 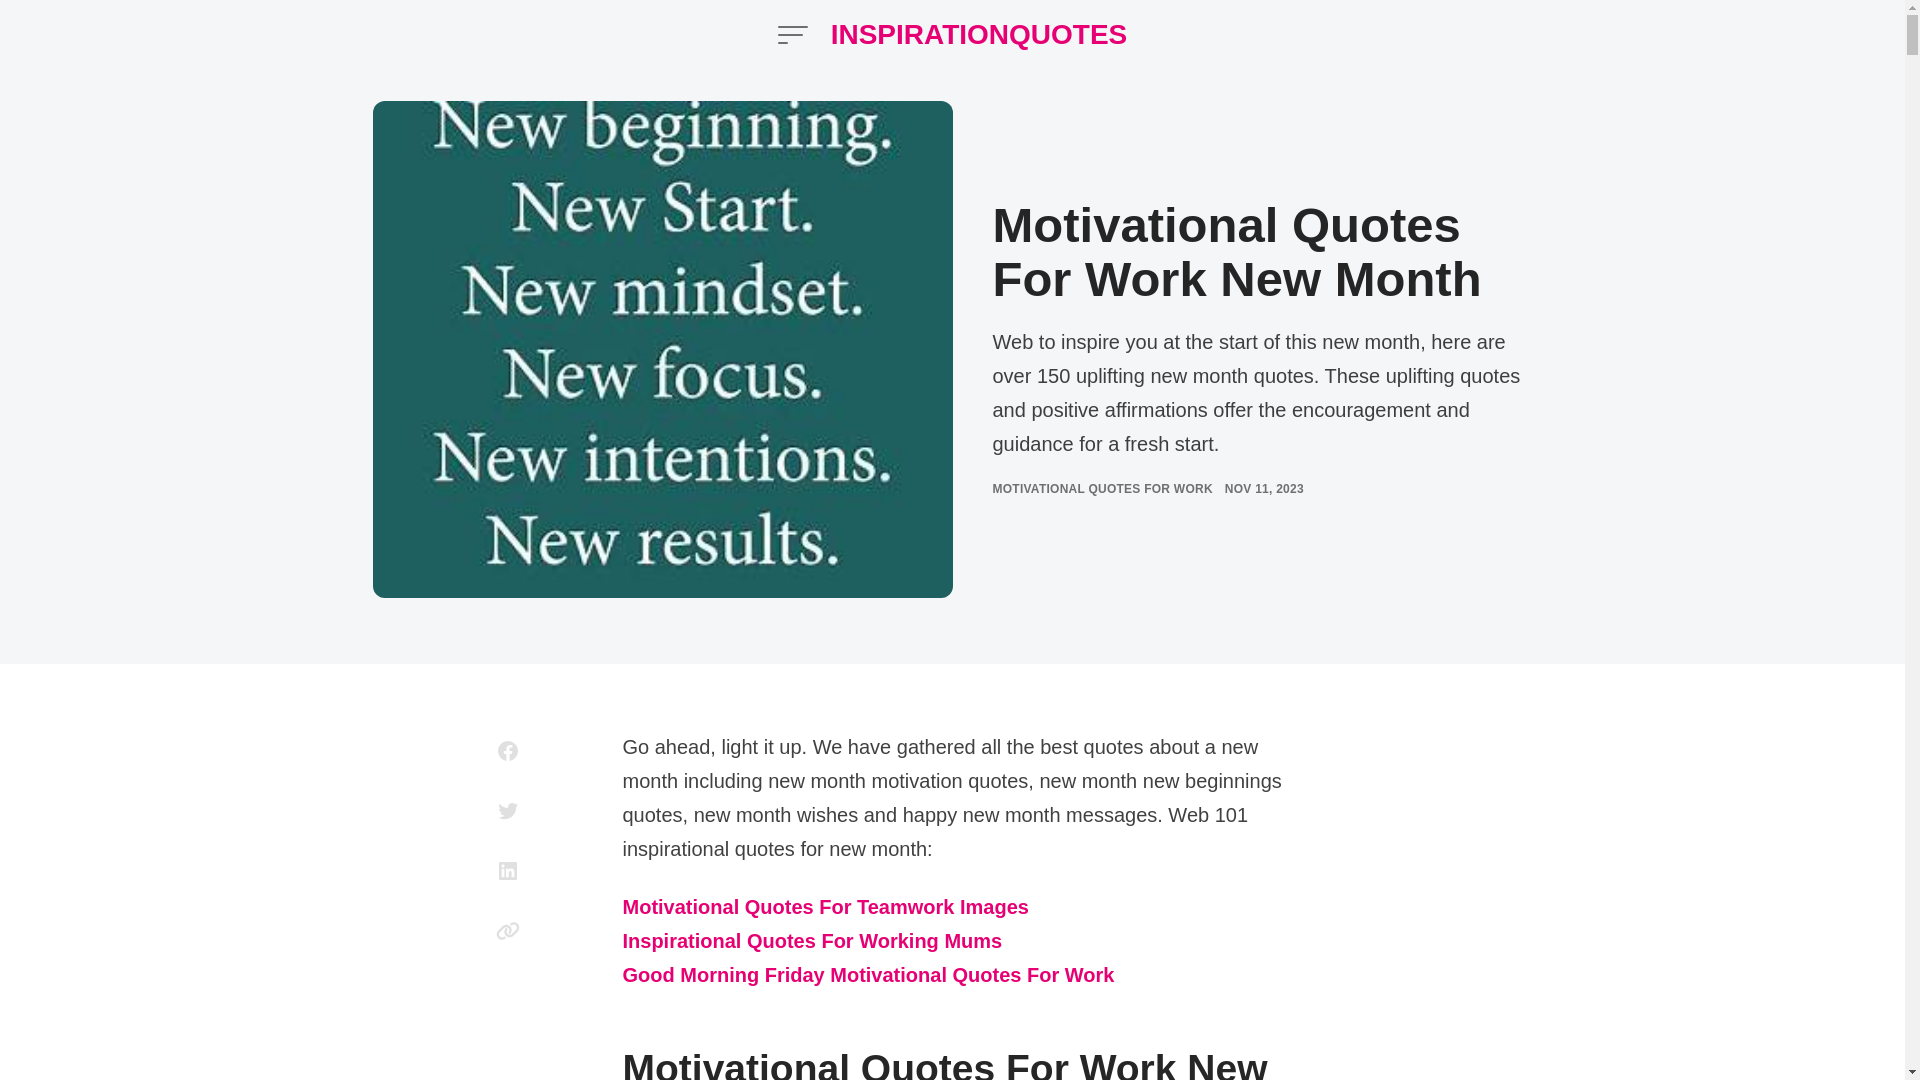 I want to click on Motivational Quotes For Teamwork Images, so click(x=824, y=908).